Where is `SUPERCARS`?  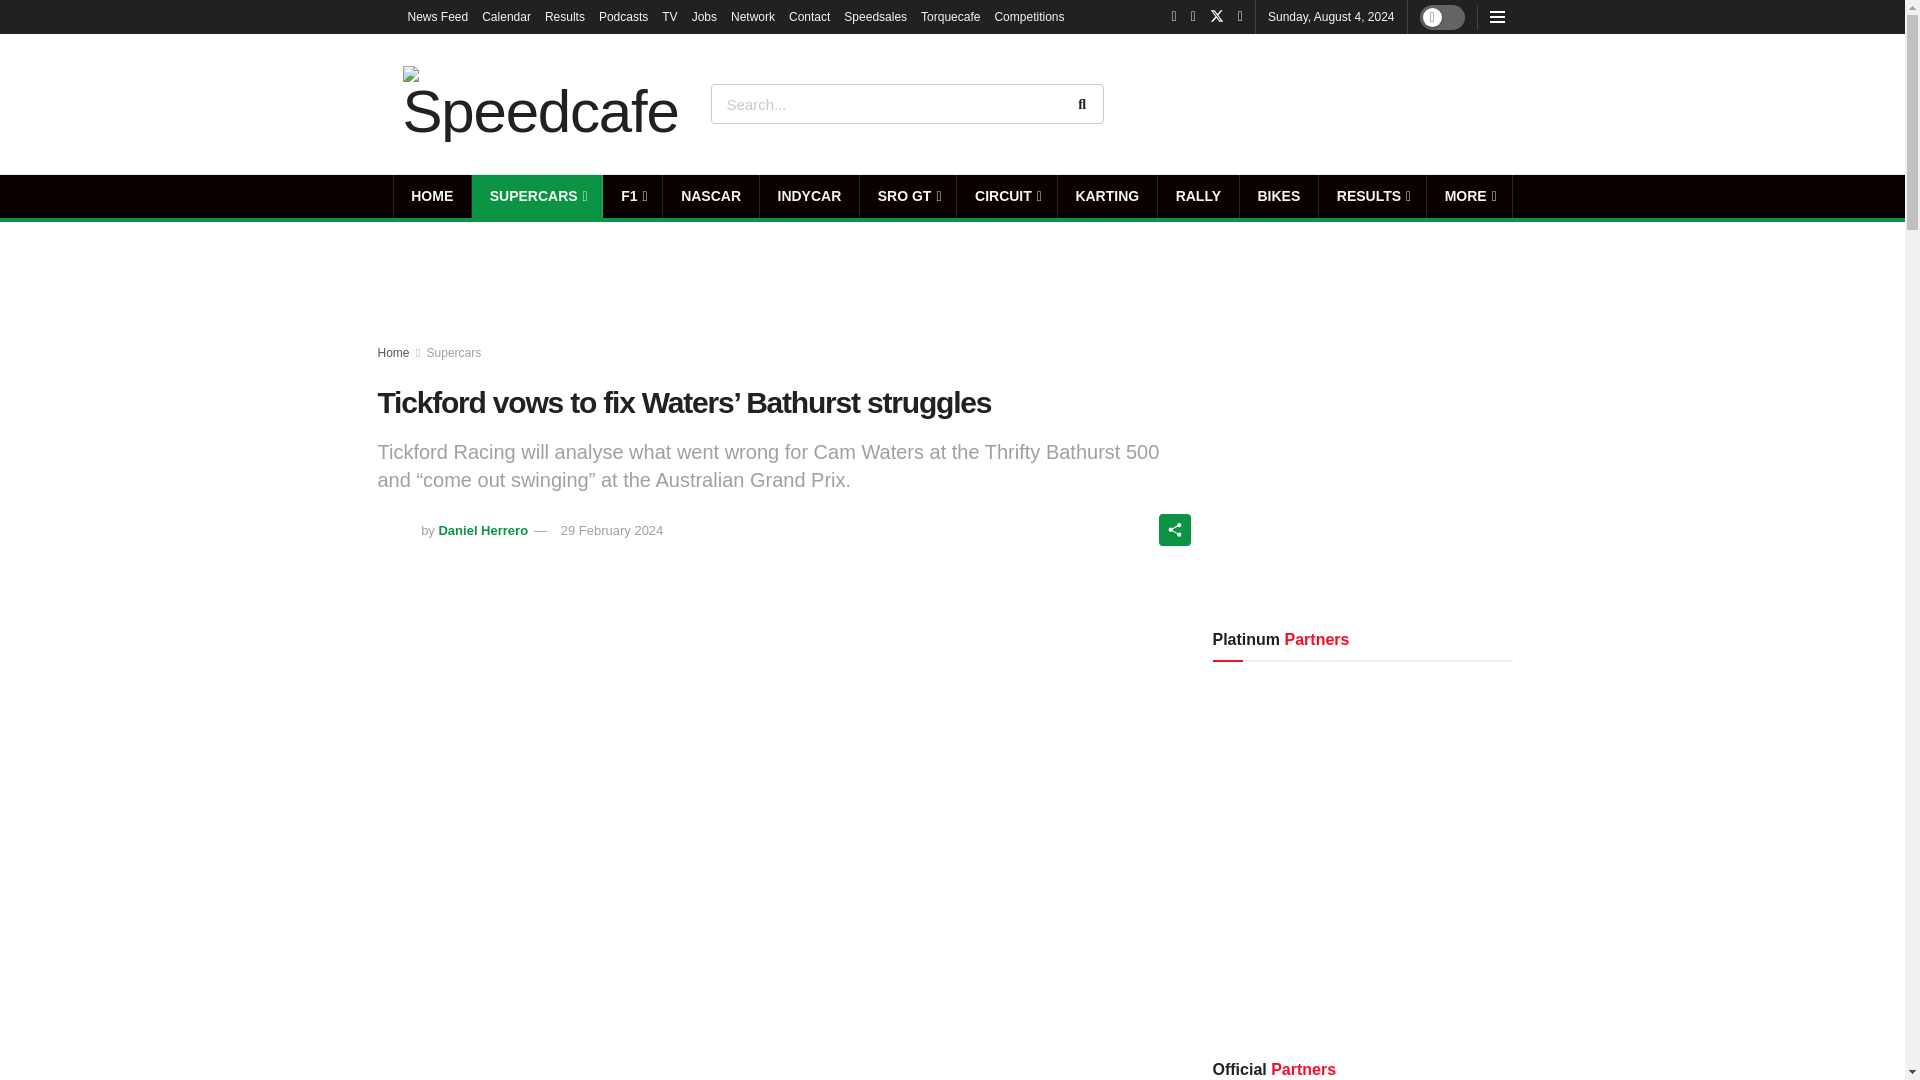 SUPERCARS is located at coordinates (537, 196).